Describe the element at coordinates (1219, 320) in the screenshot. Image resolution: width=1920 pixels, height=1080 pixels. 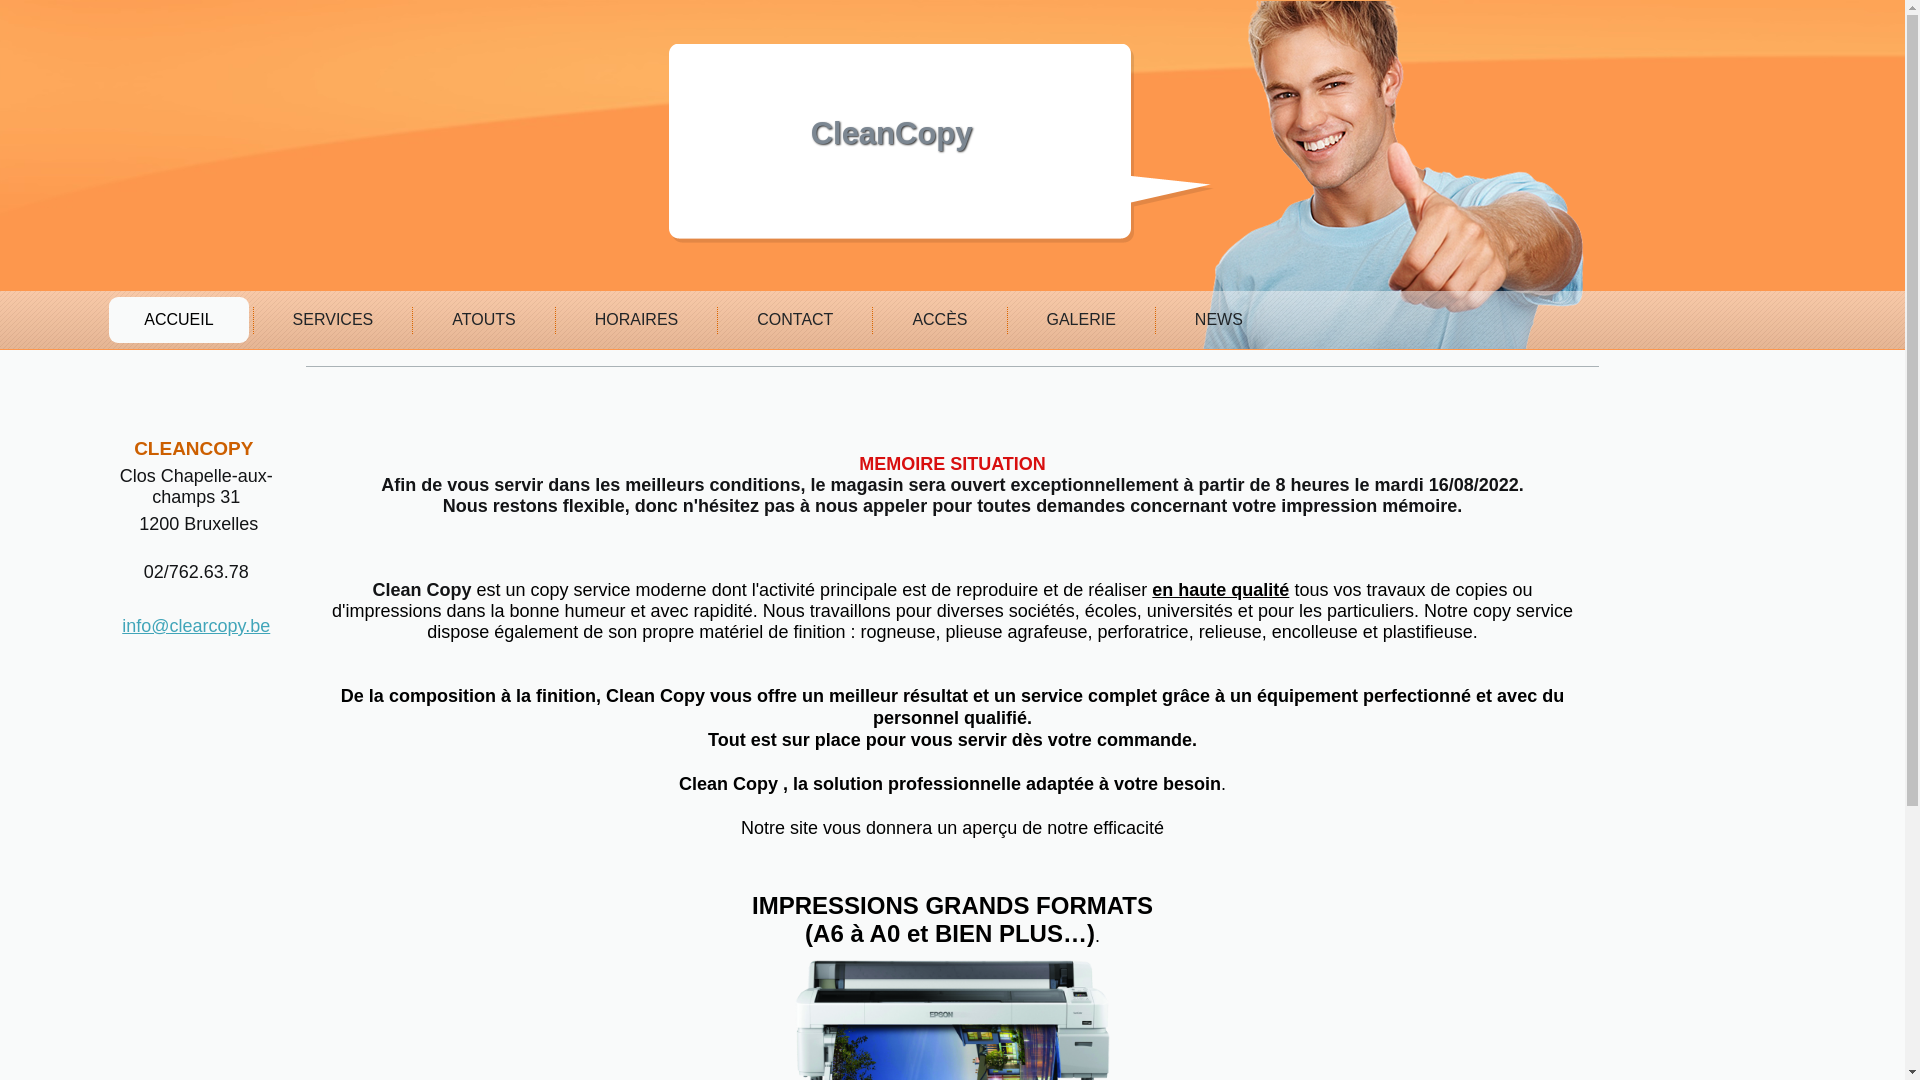
I see `NEWS` at that location.